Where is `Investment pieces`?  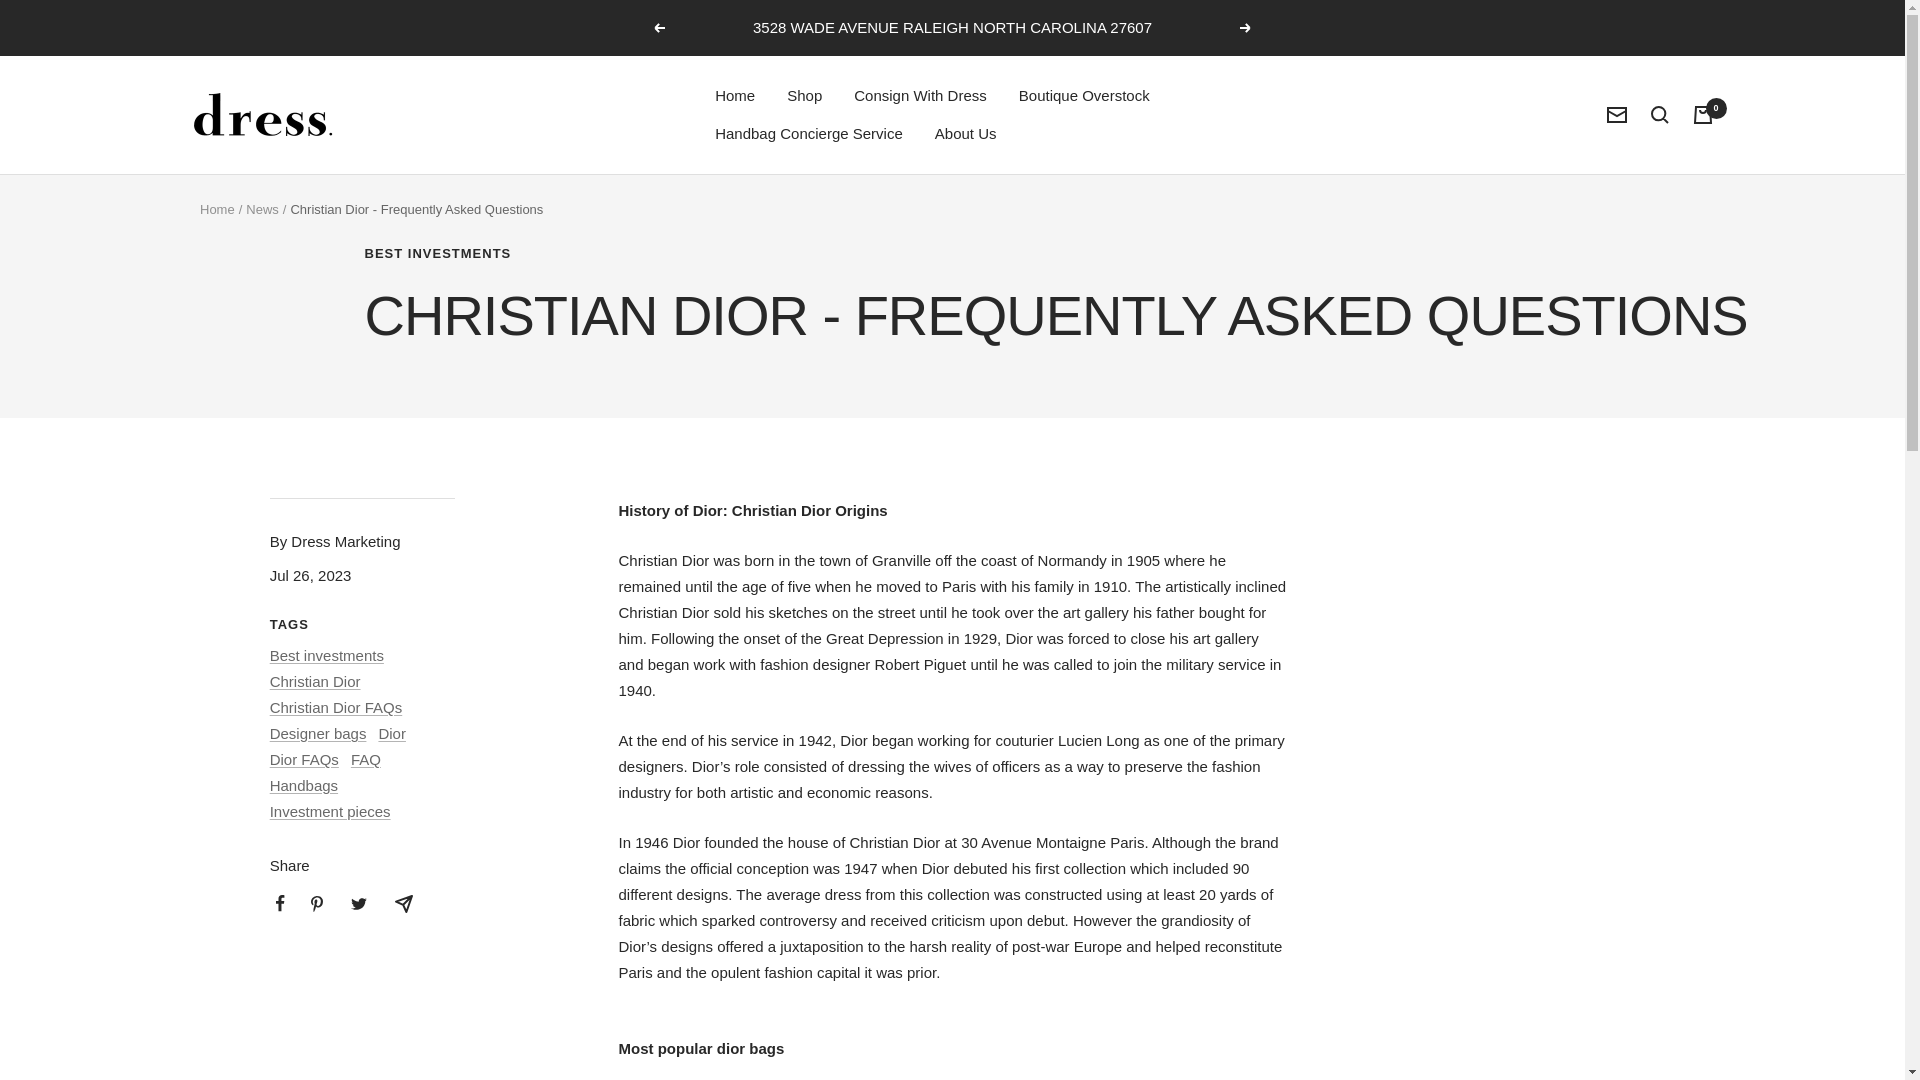
Investment pieces is located at coordinates (330, 811).